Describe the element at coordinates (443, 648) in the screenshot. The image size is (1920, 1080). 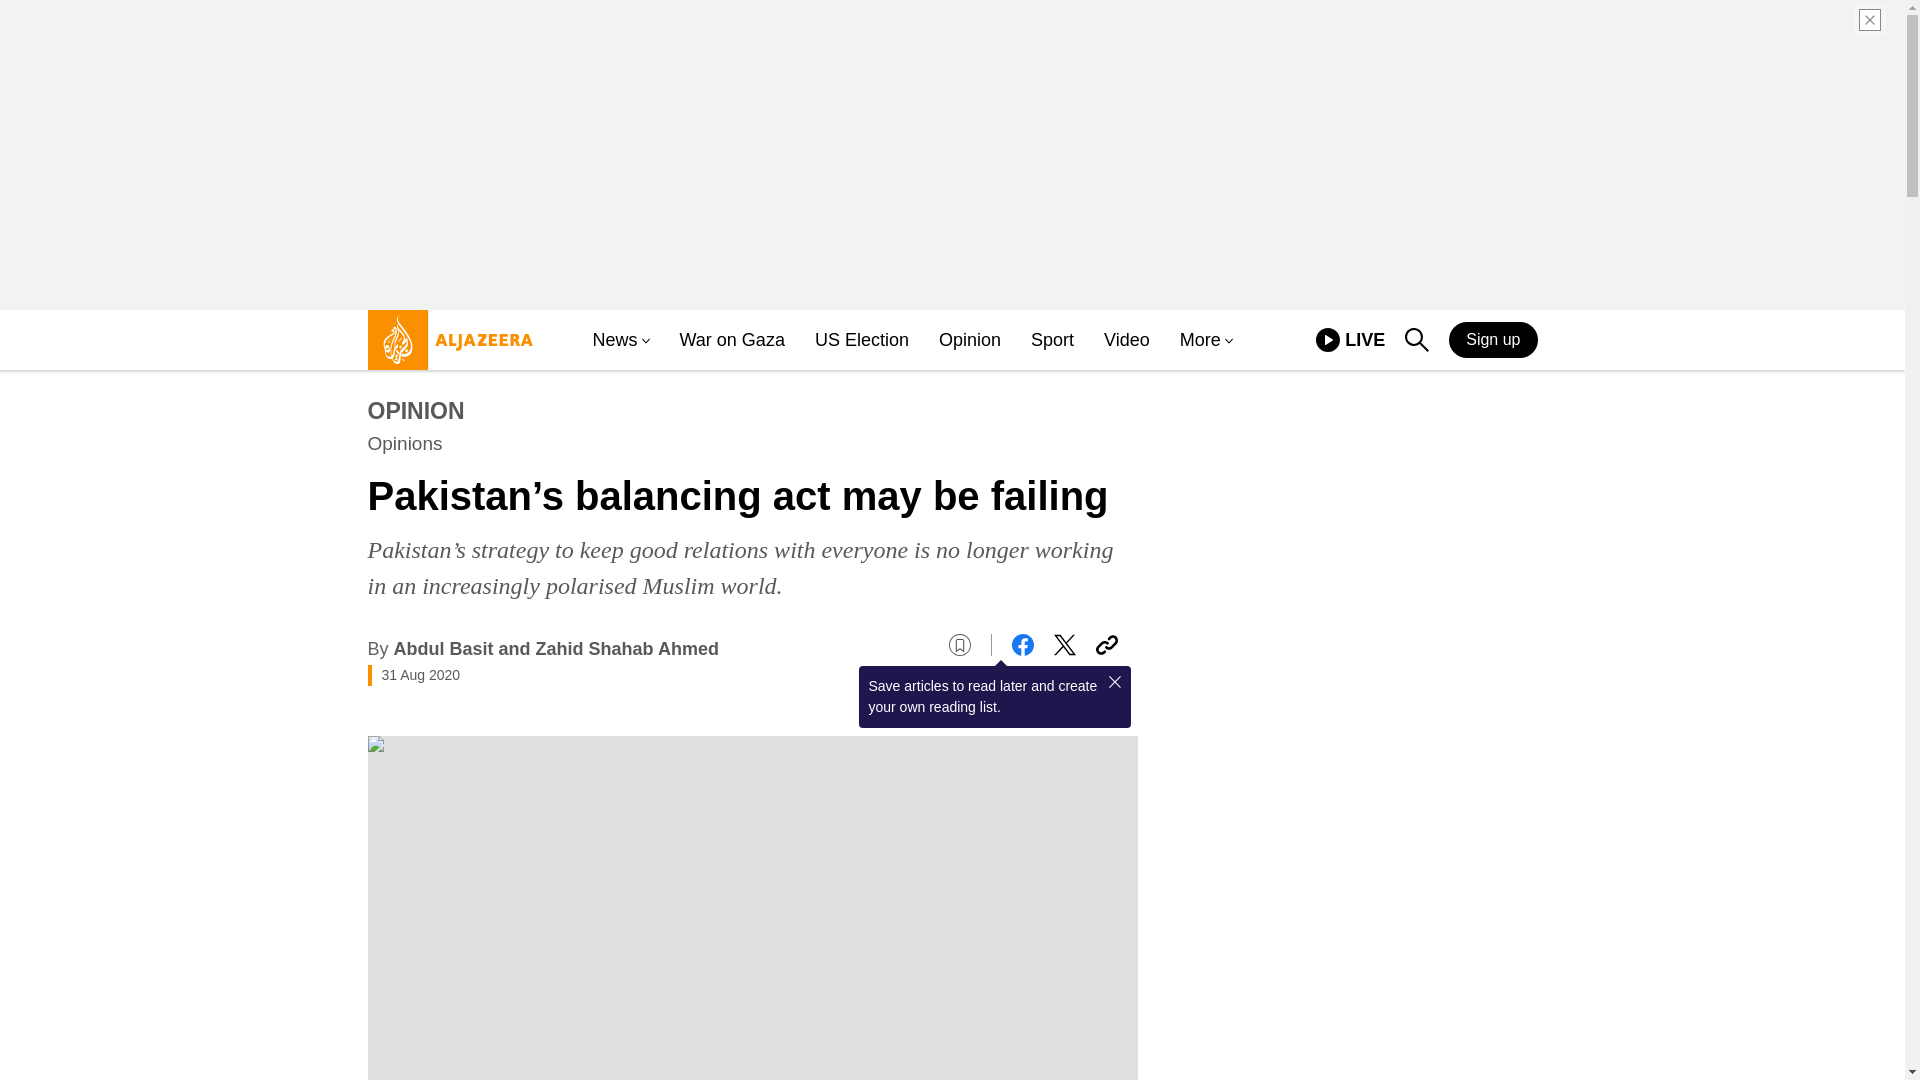
I see `Abdul Basit` at that location.